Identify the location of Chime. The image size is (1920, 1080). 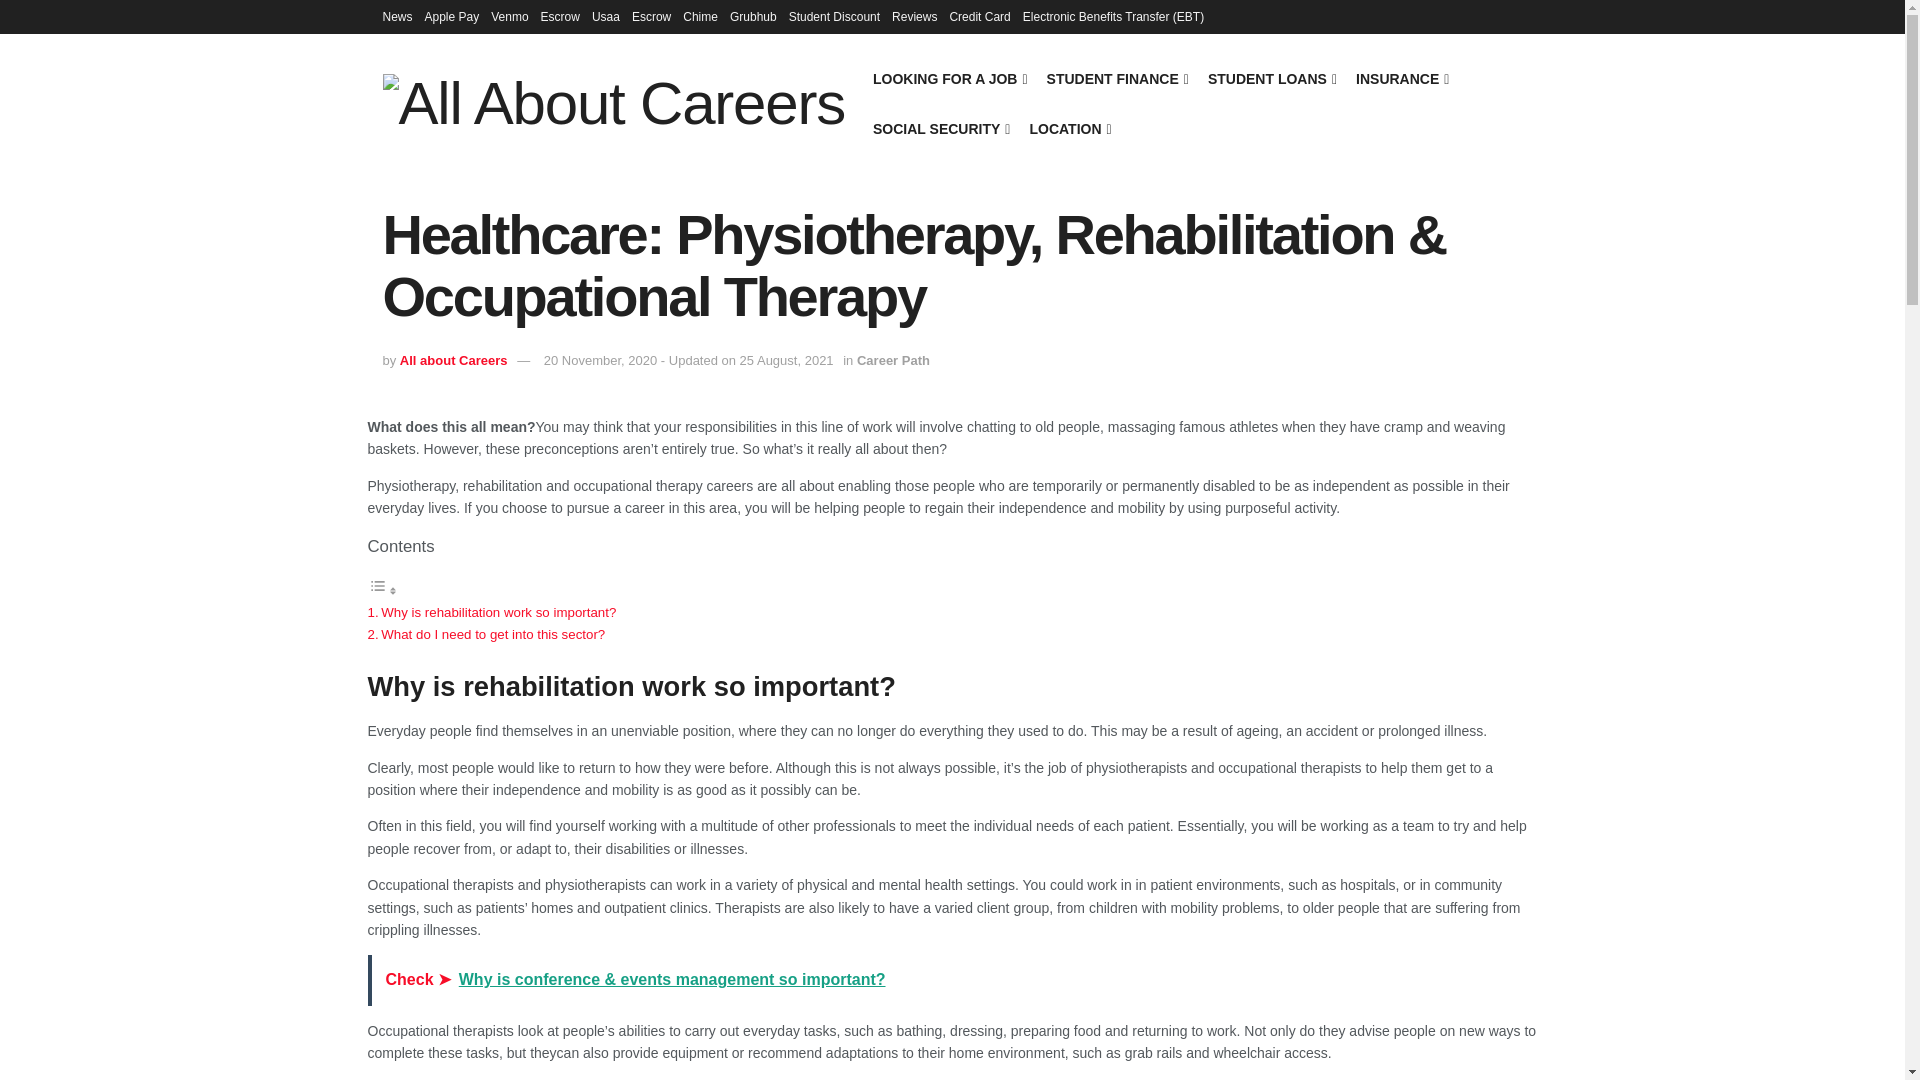
(700, 16).